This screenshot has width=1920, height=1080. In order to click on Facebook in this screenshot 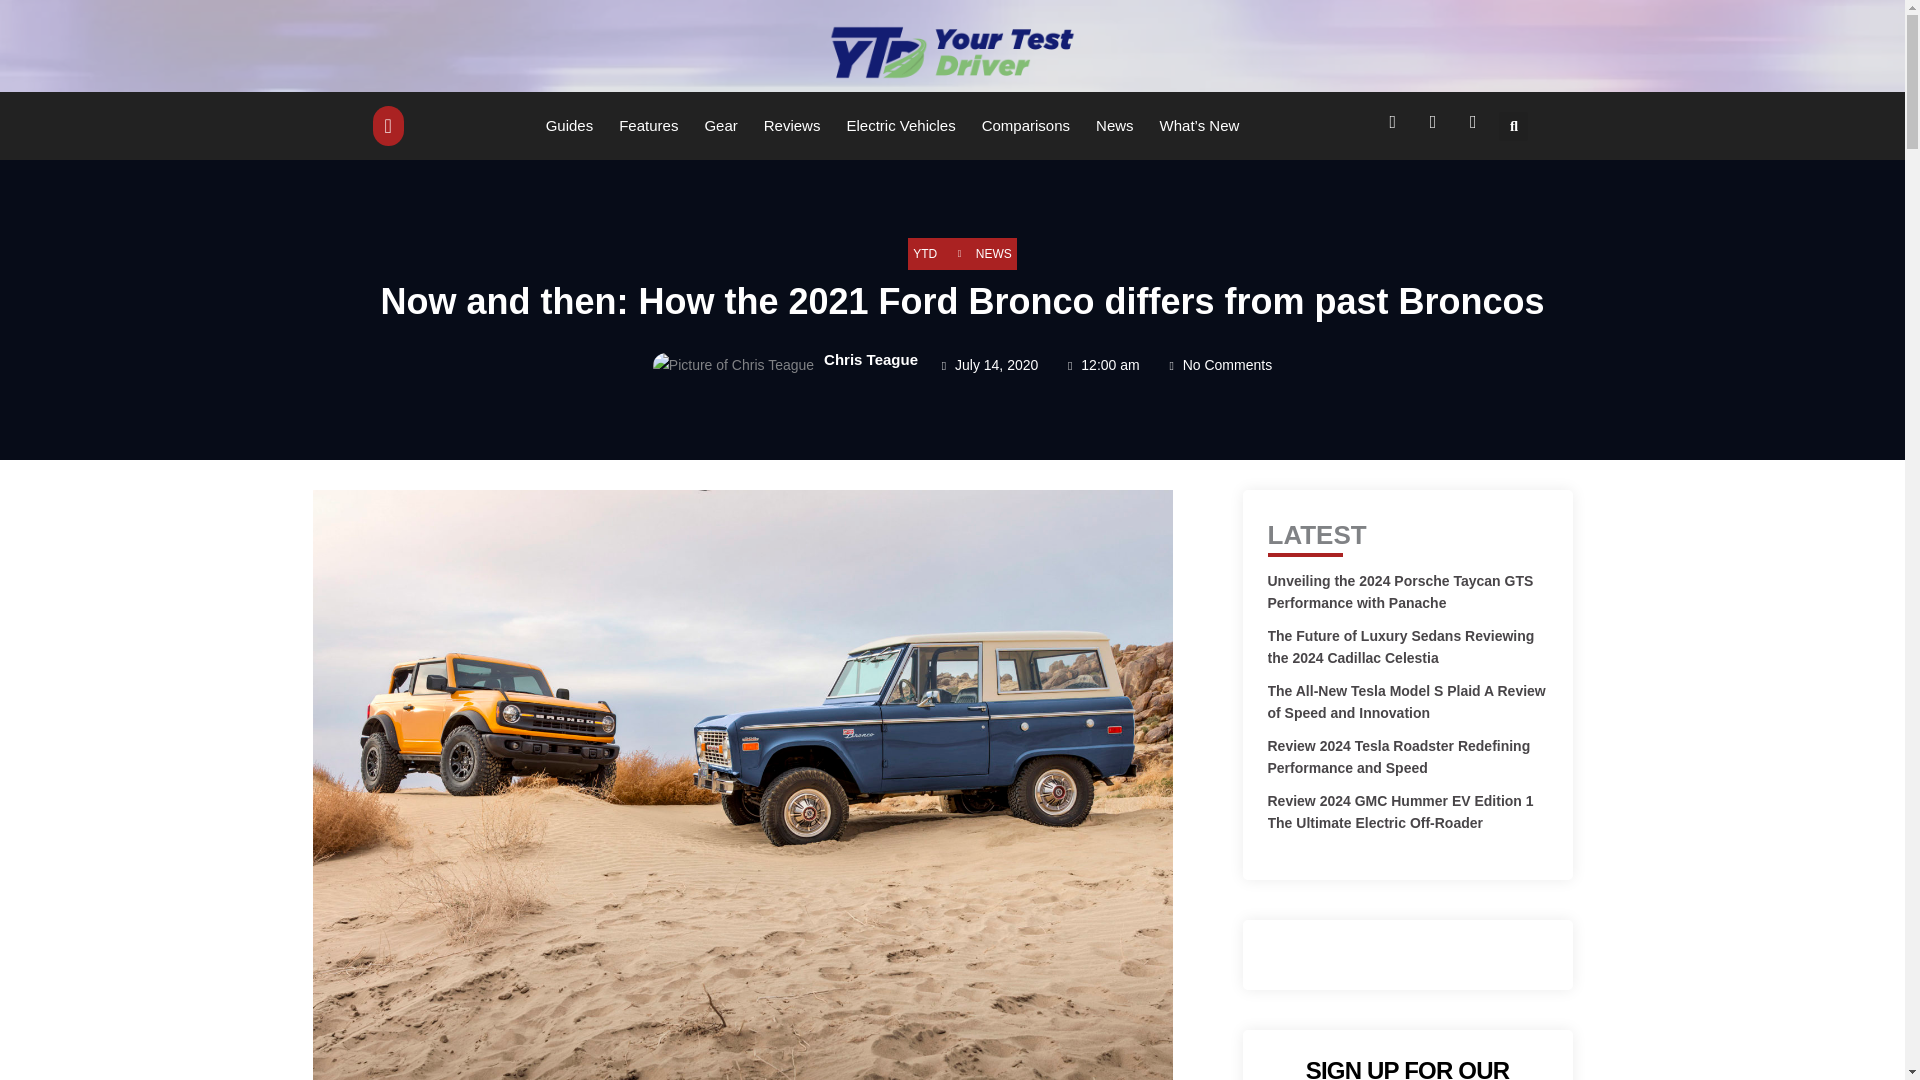, I will do `click(1396, 126)`.